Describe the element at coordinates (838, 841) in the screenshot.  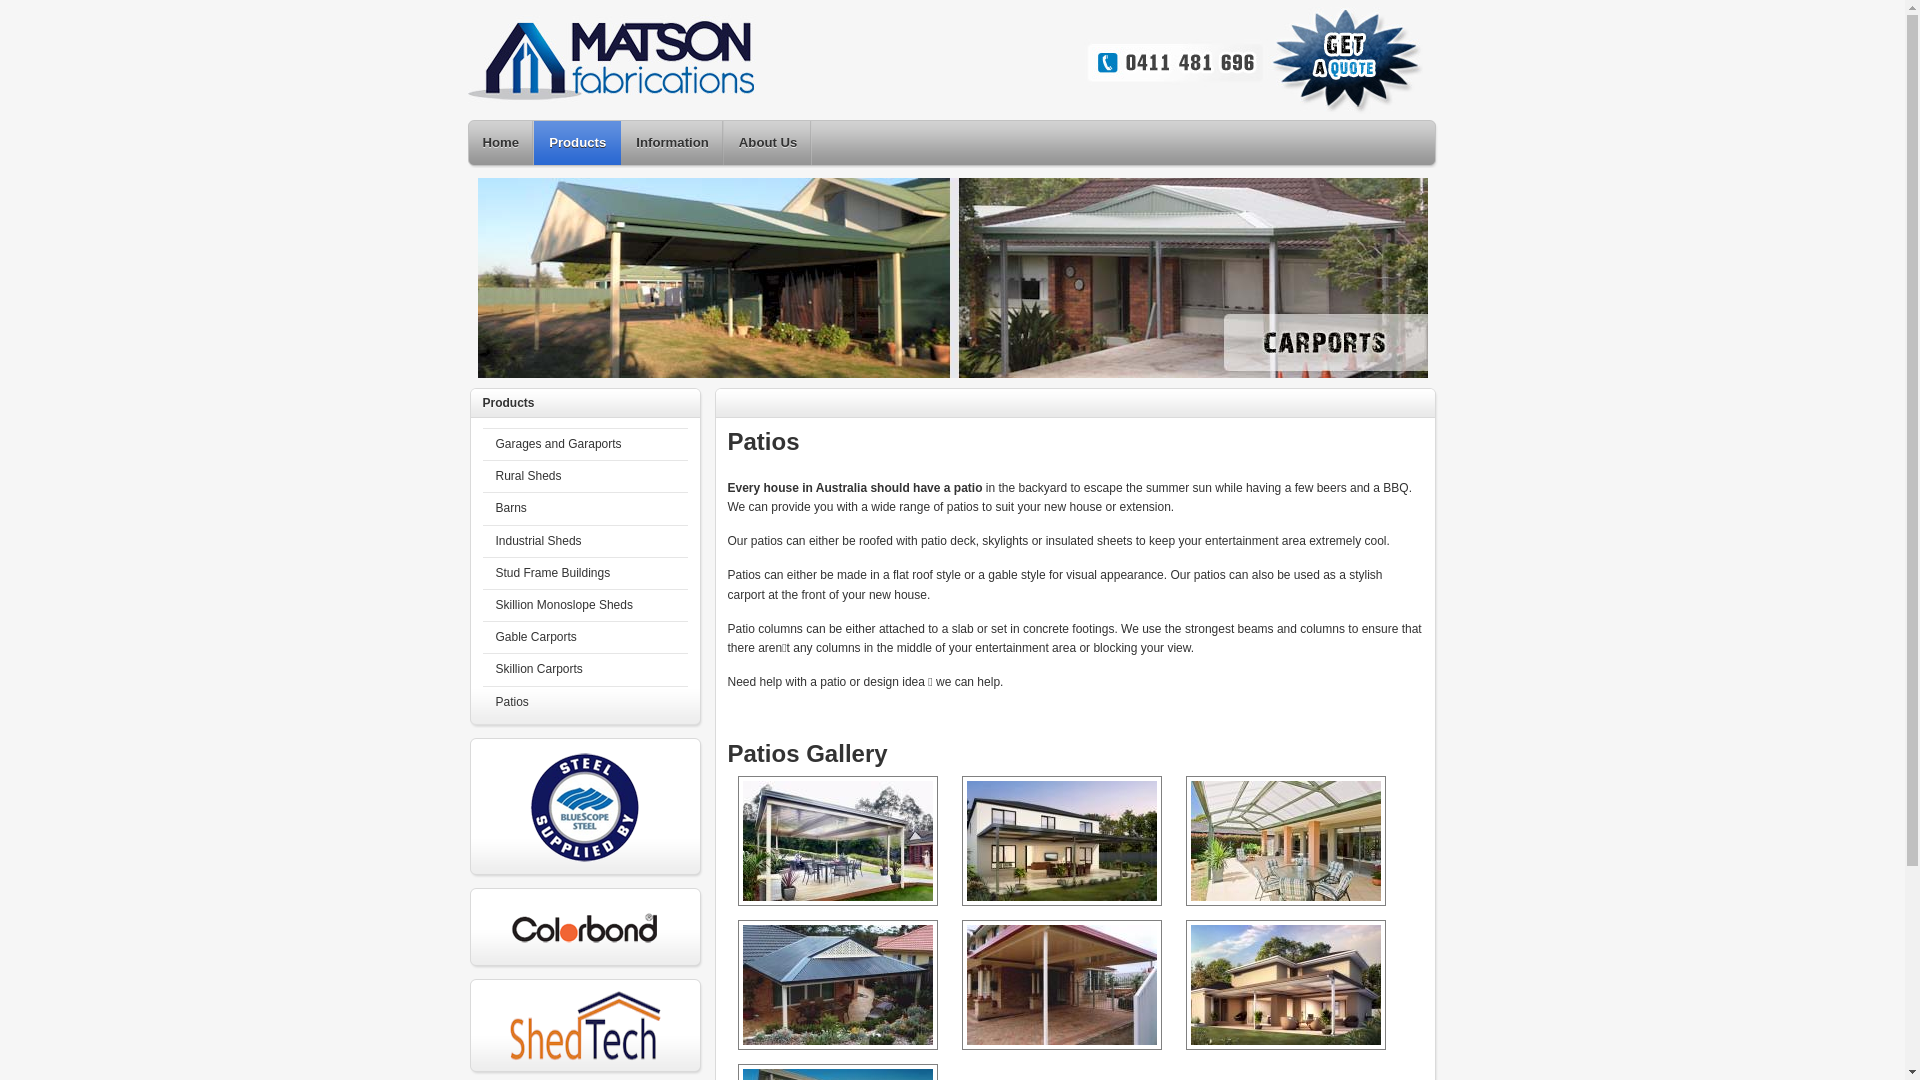
I see `patio4.jpg` at that location.